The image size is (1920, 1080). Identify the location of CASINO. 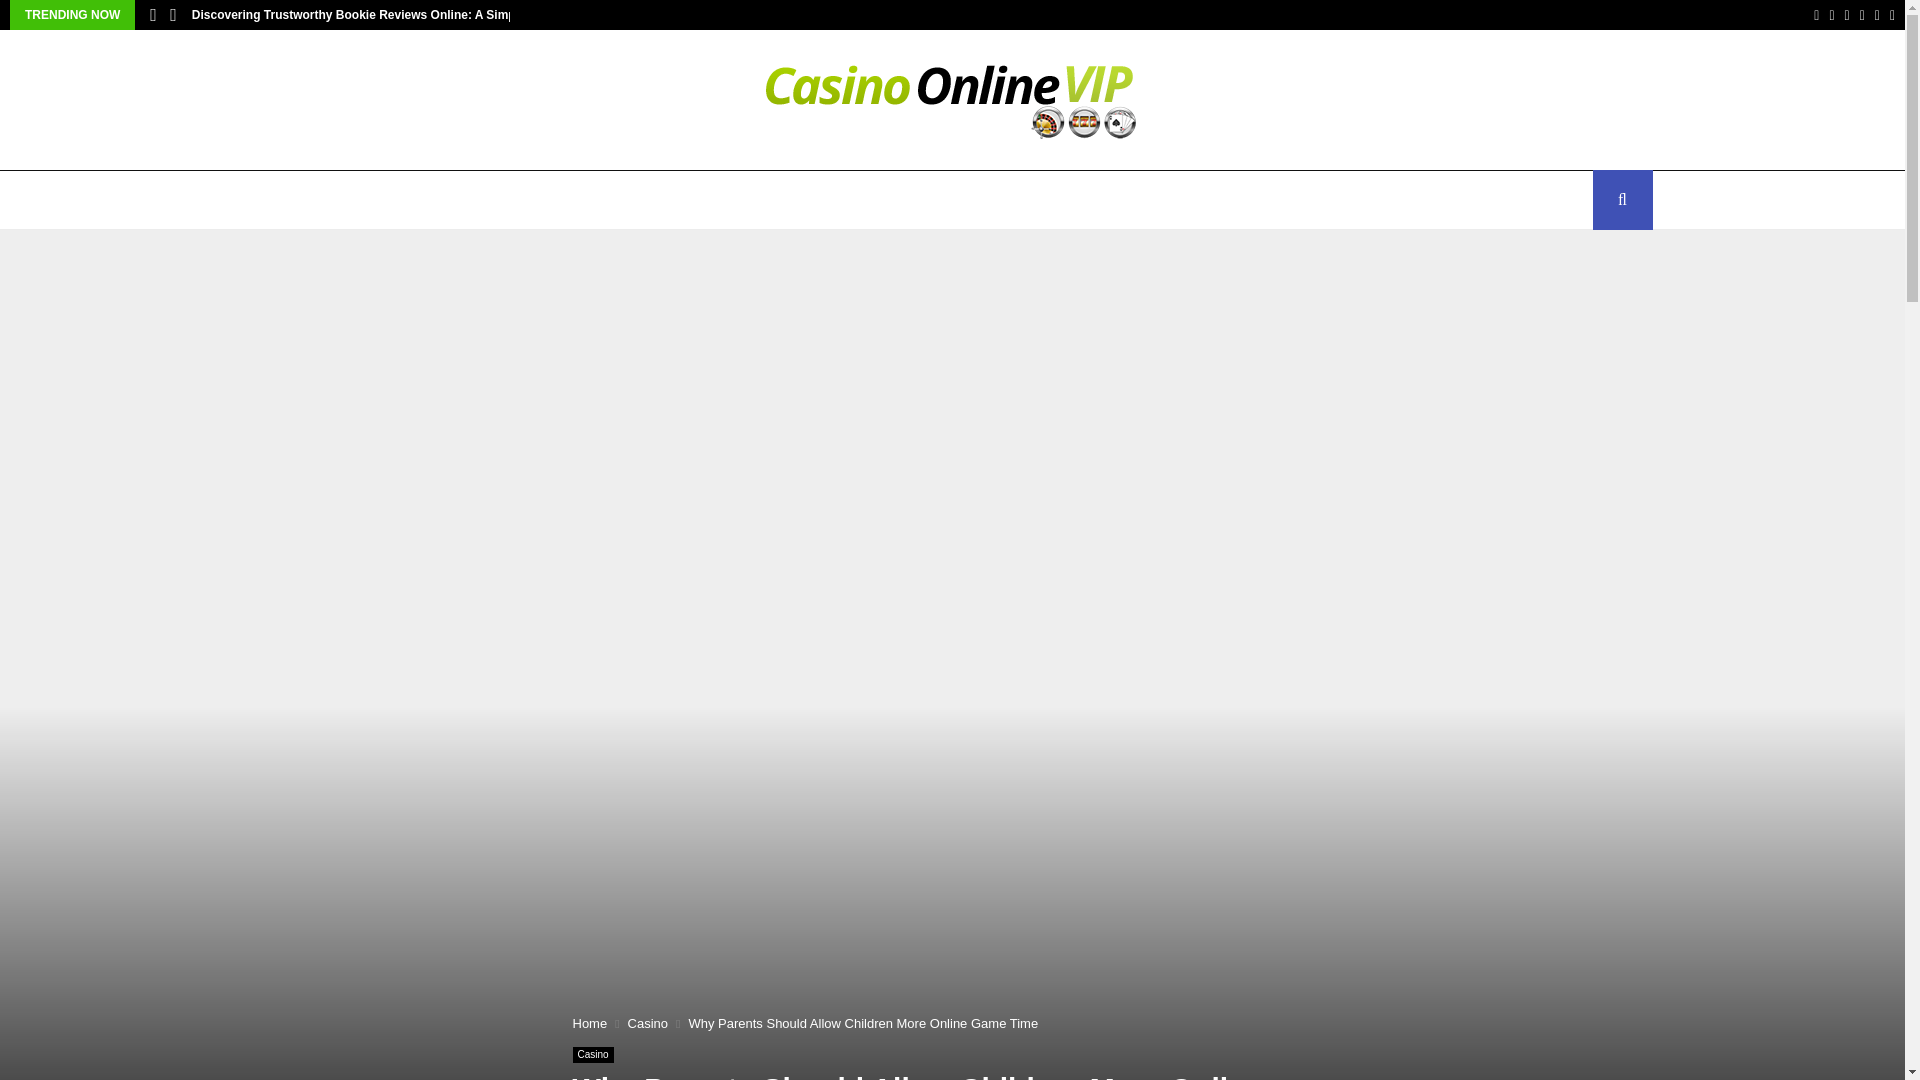
(295, 200).